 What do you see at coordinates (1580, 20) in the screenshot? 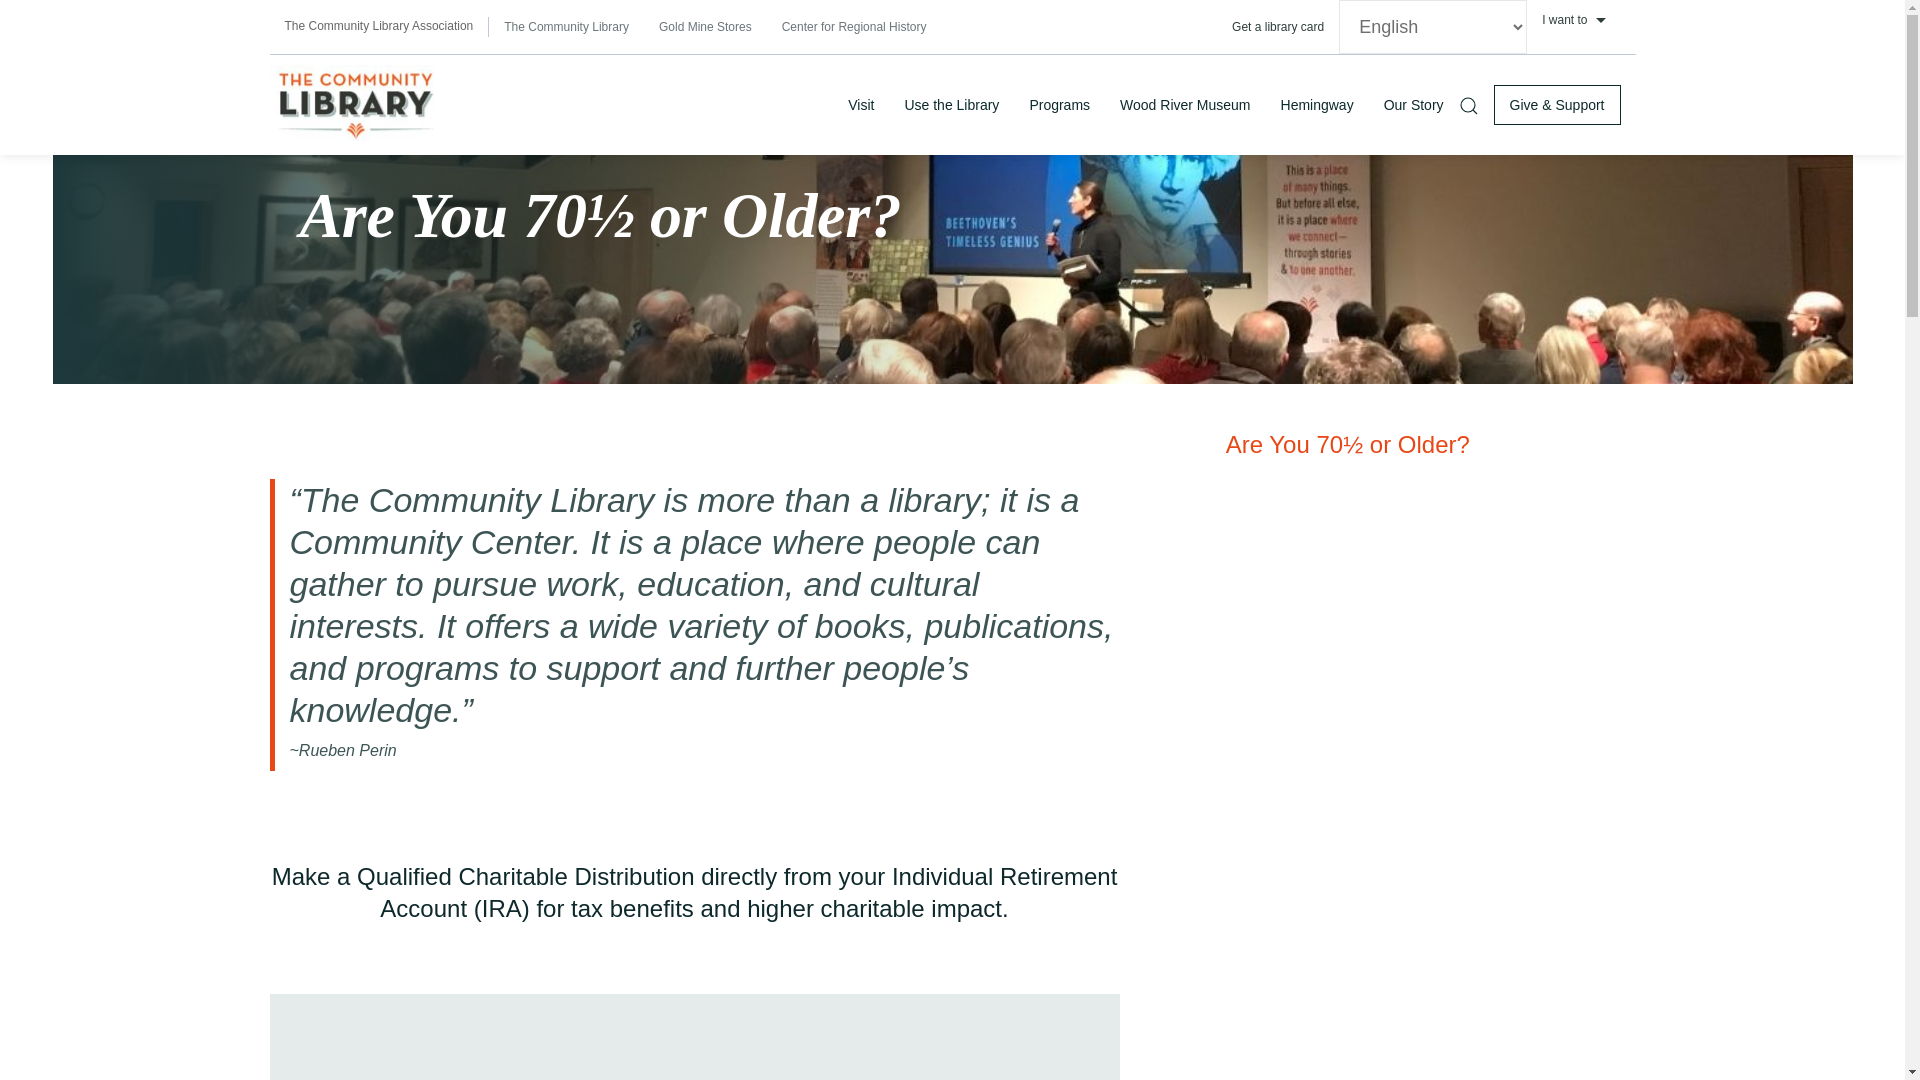
I see `I want to` at bounding box center [1580, 20].